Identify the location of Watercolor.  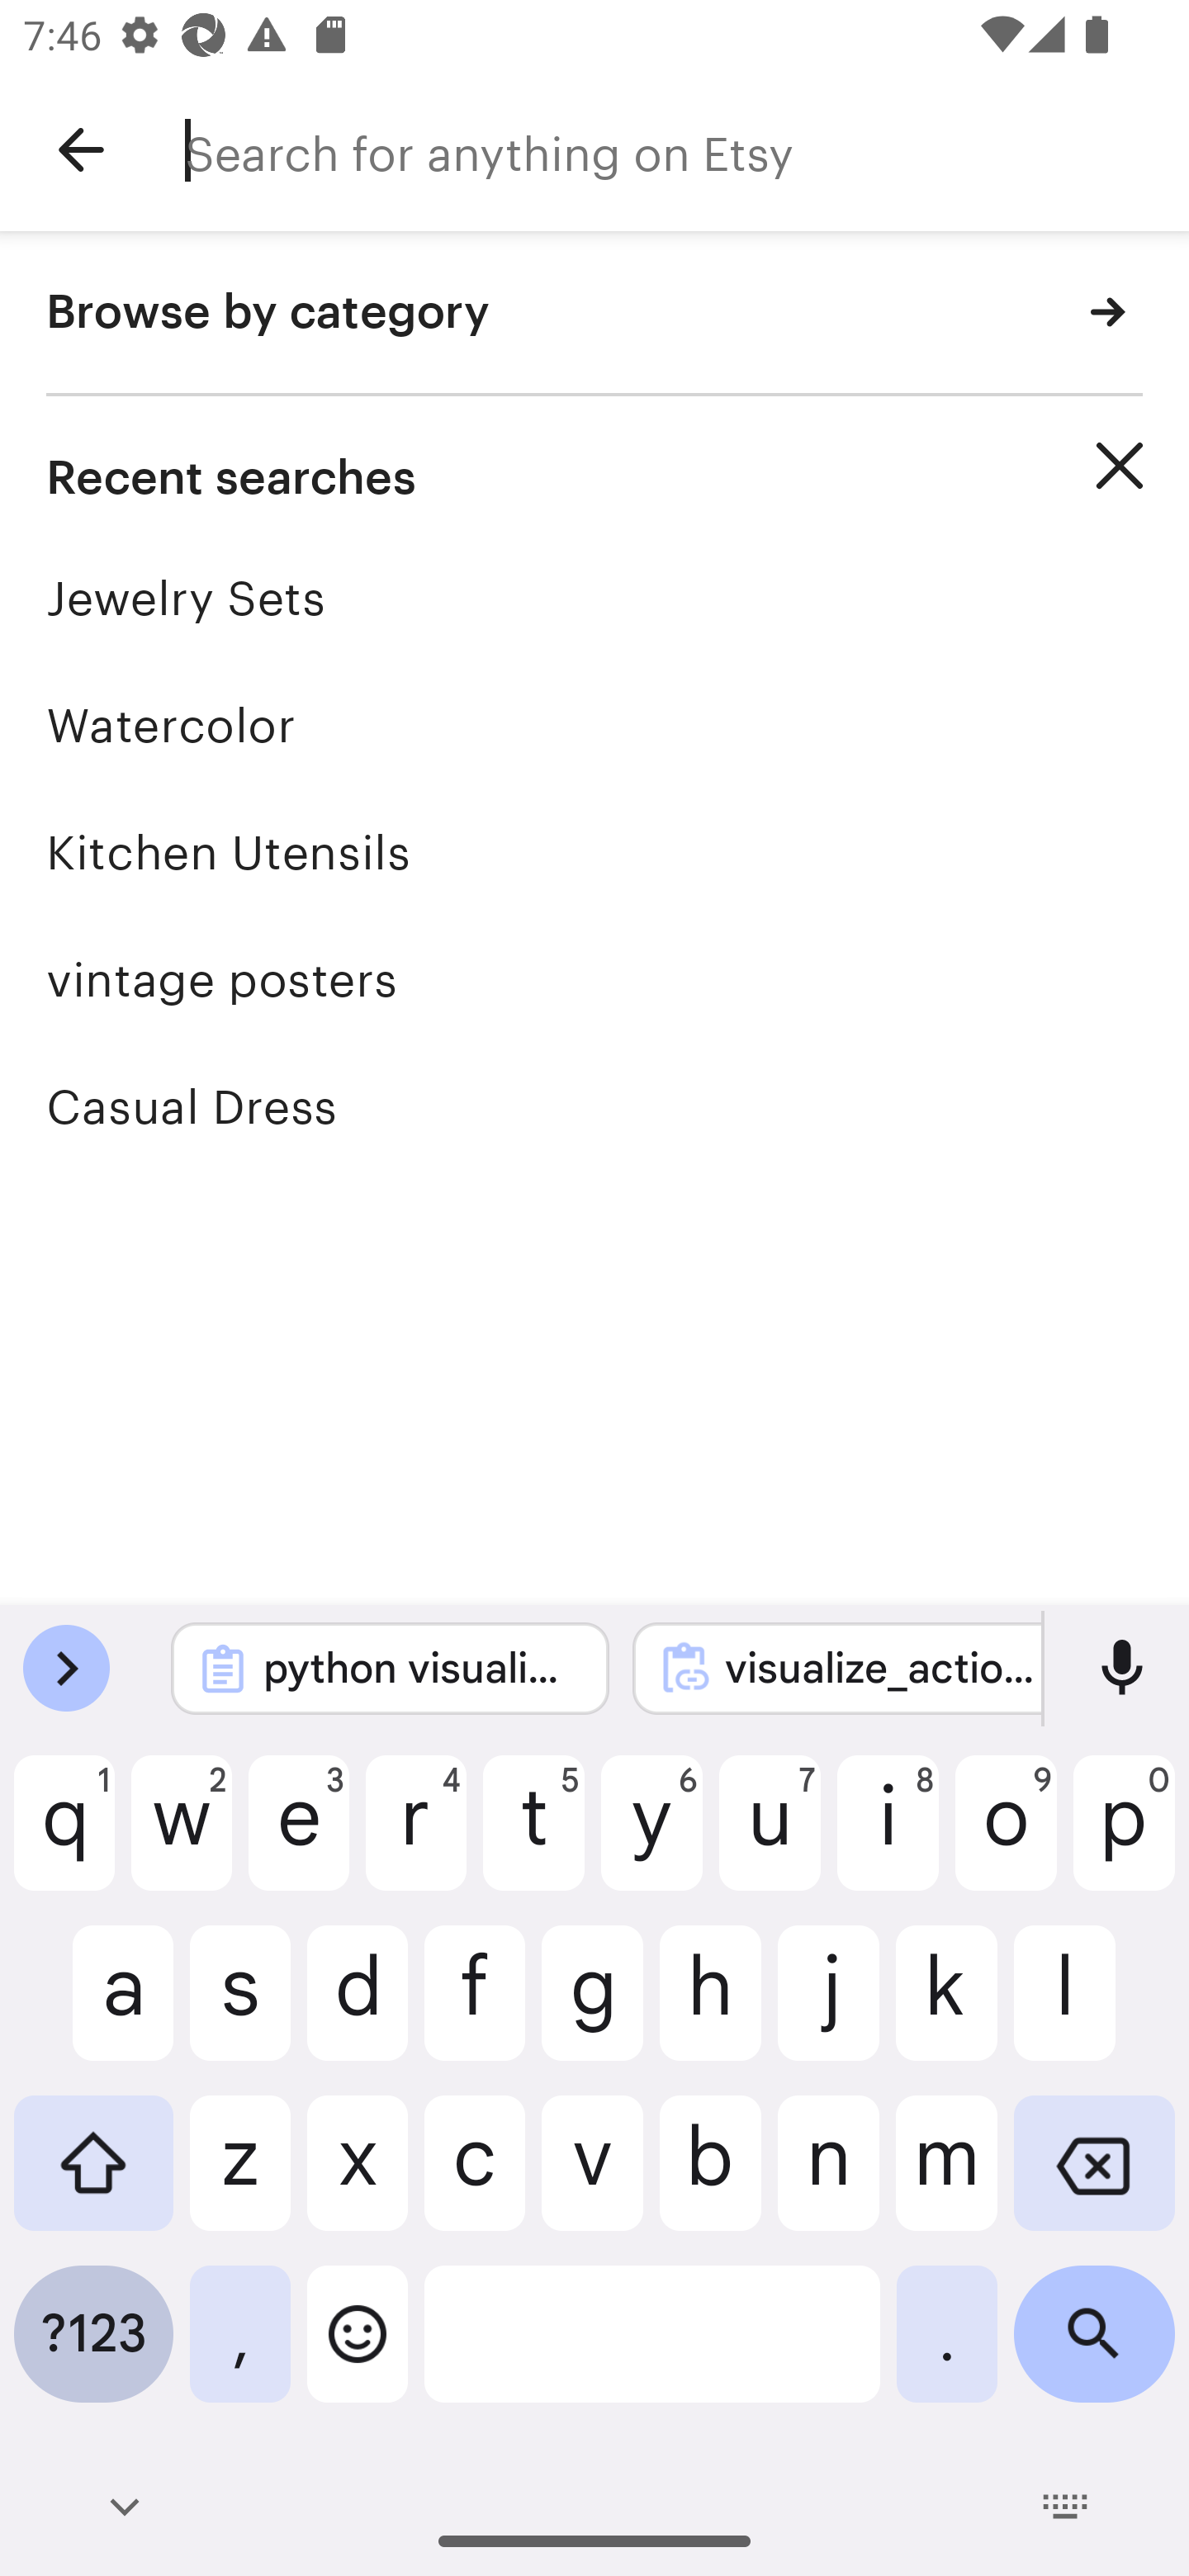
(594, 725).